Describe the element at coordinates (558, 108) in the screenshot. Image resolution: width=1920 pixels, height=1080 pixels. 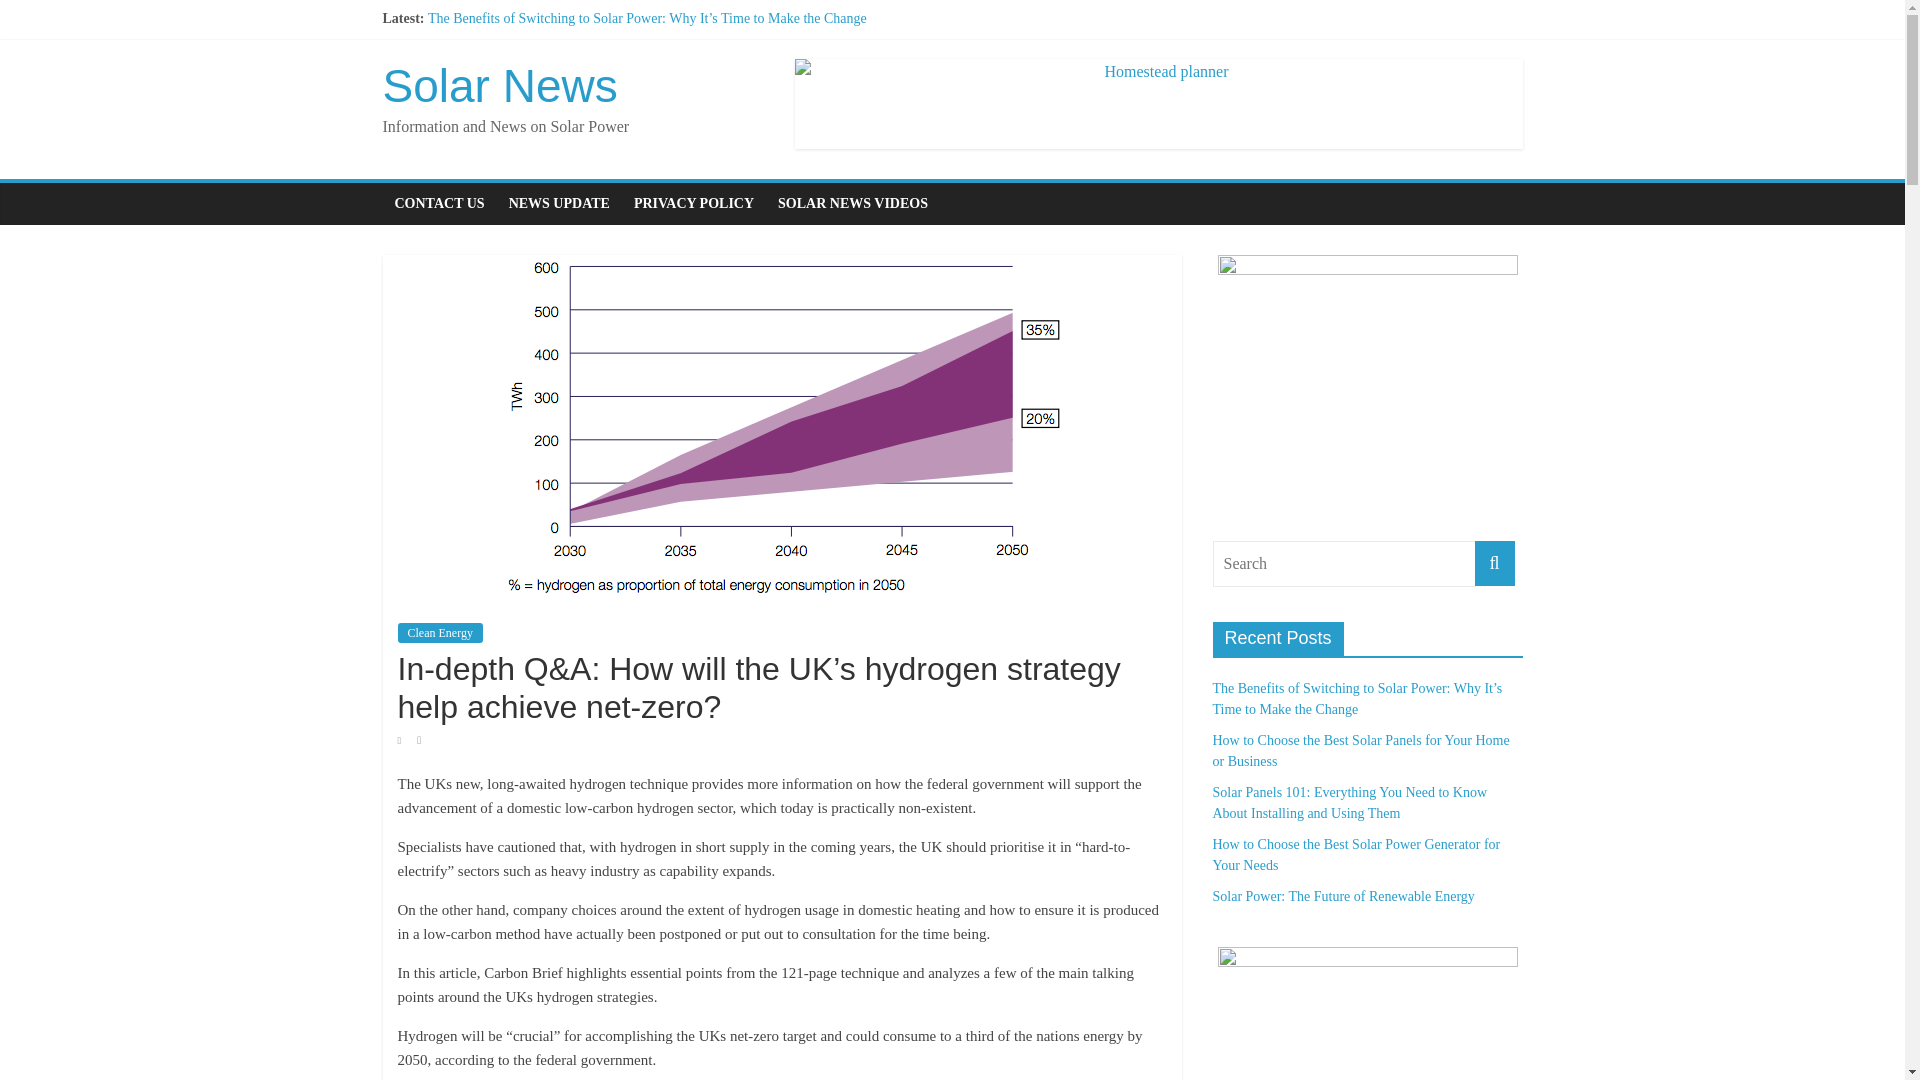
I see `Solar Power: The Future of Renewable Energy` at that location.